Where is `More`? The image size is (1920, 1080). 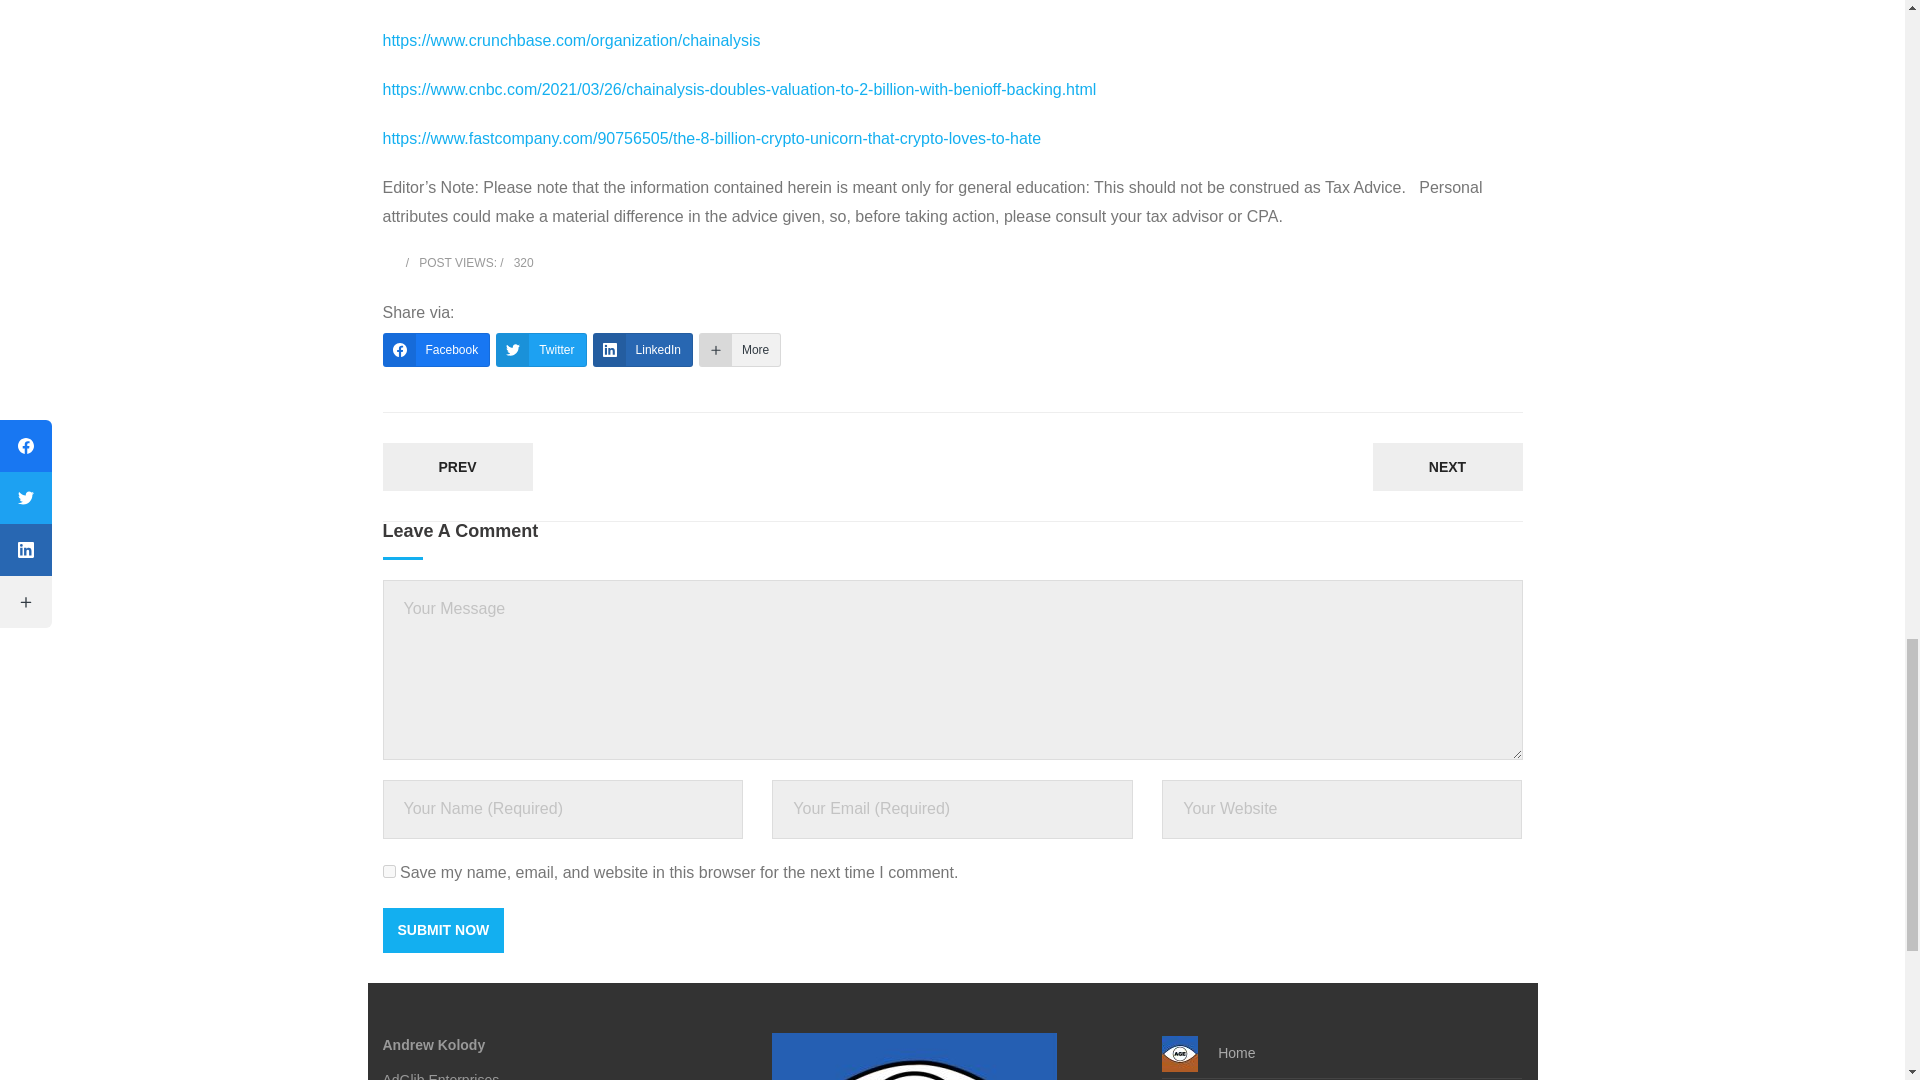
More is located at coordinates (740, 350).